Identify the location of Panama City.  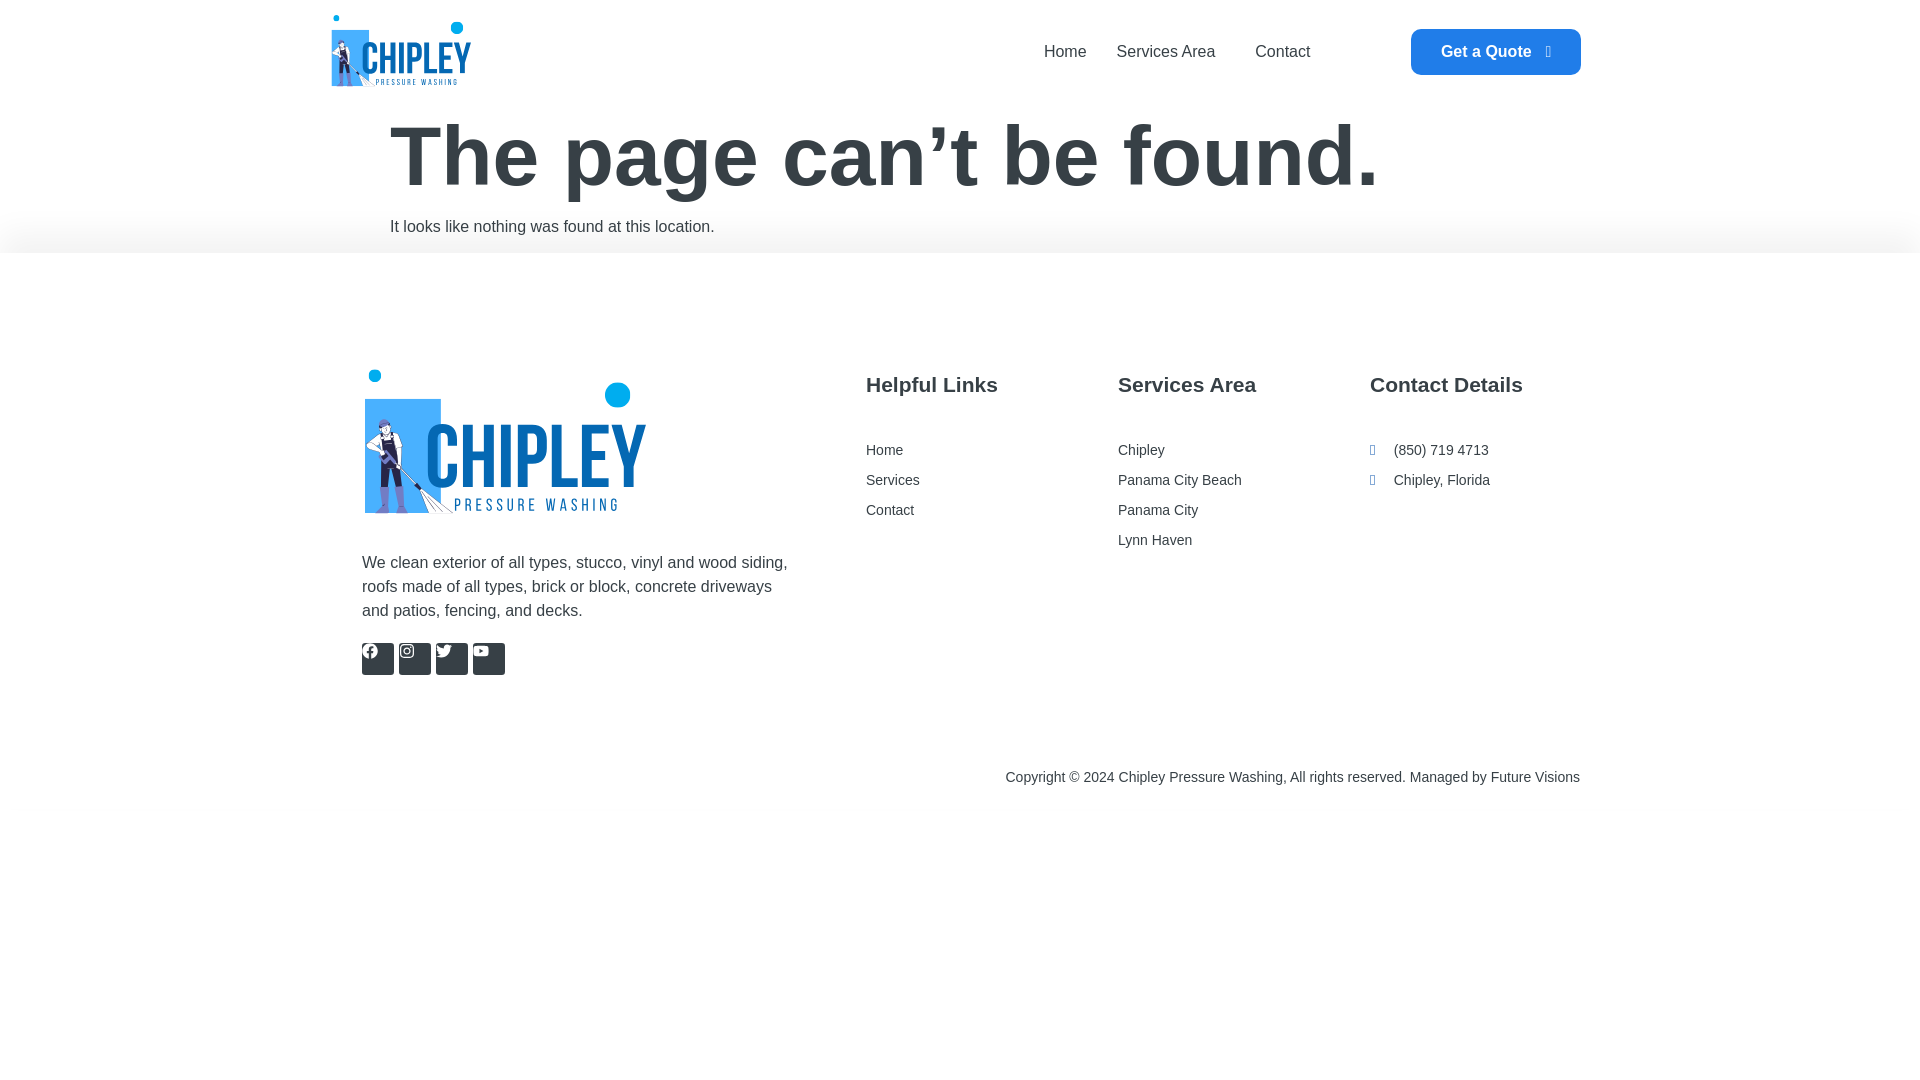
(1211, 509).